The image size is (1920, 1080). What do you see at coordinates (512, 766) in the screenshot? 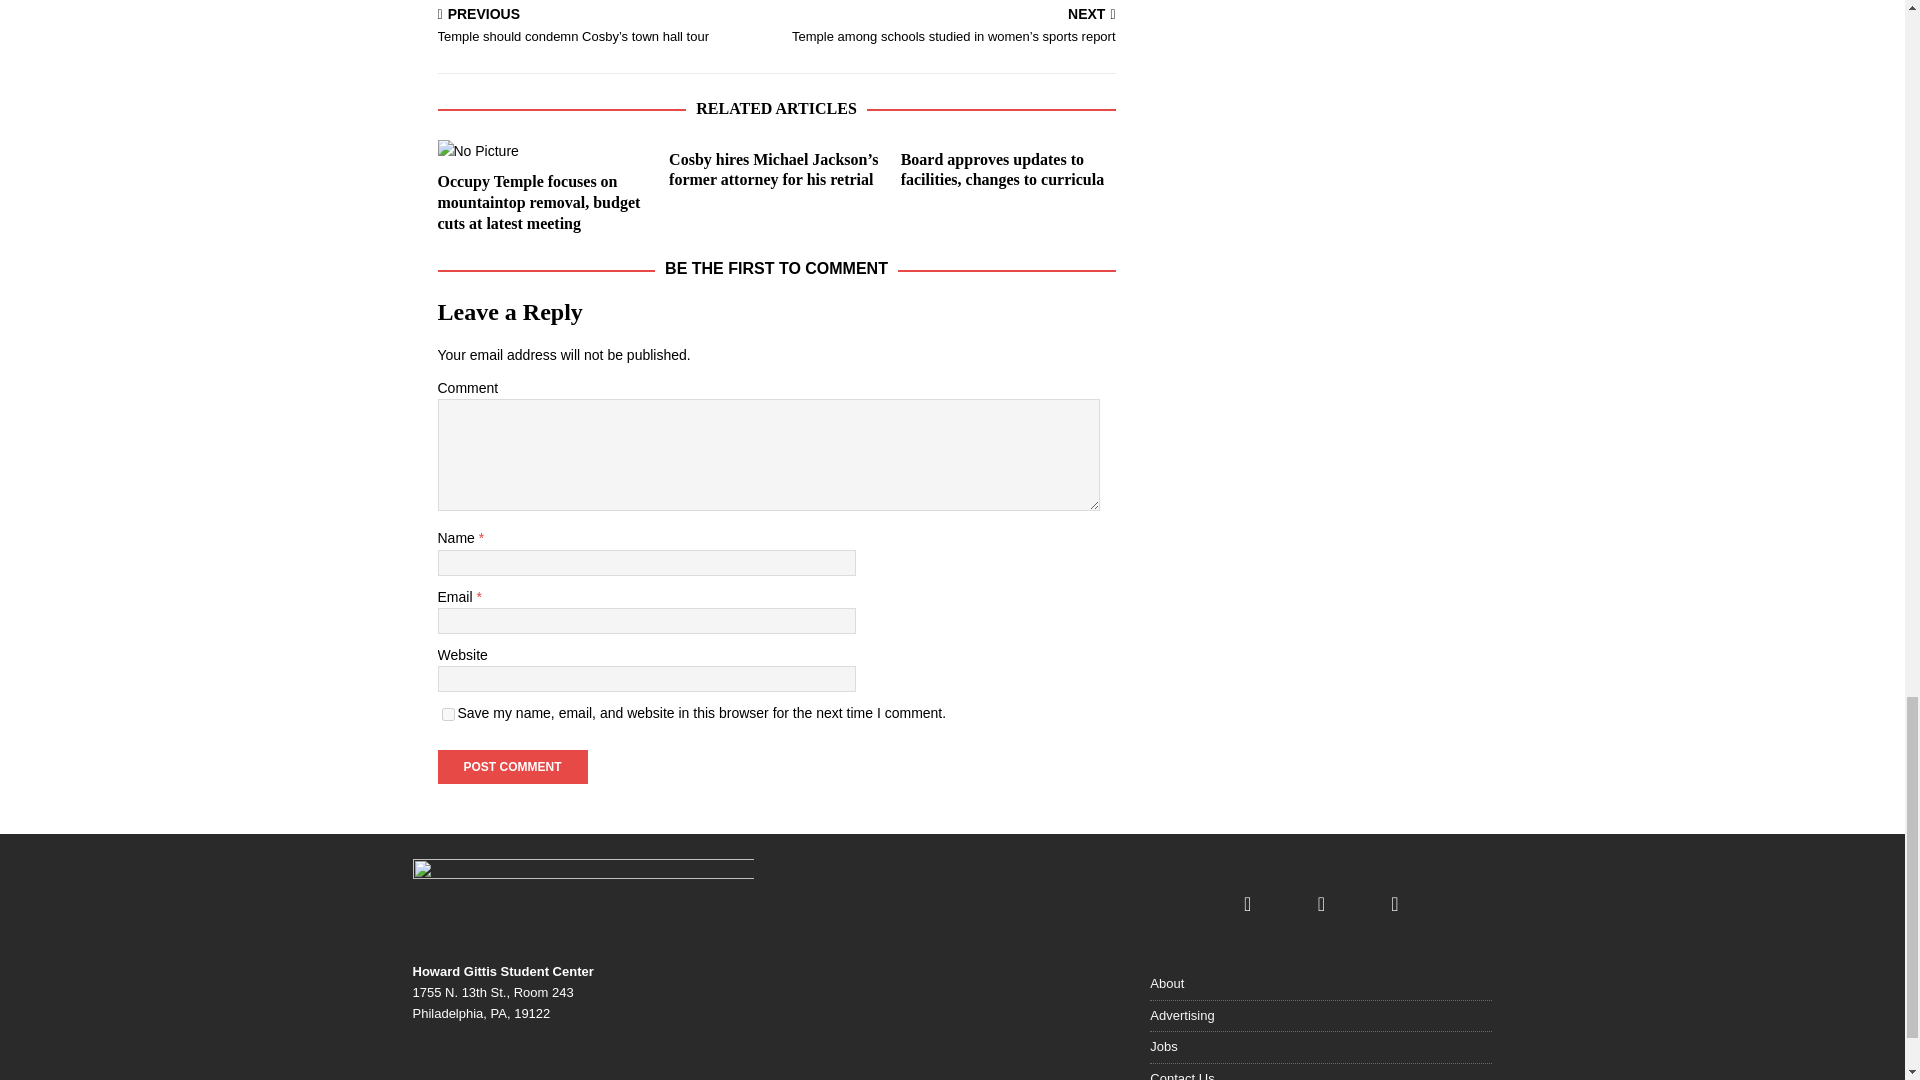
I see `Post Comment` at bounding box center [512, 766].